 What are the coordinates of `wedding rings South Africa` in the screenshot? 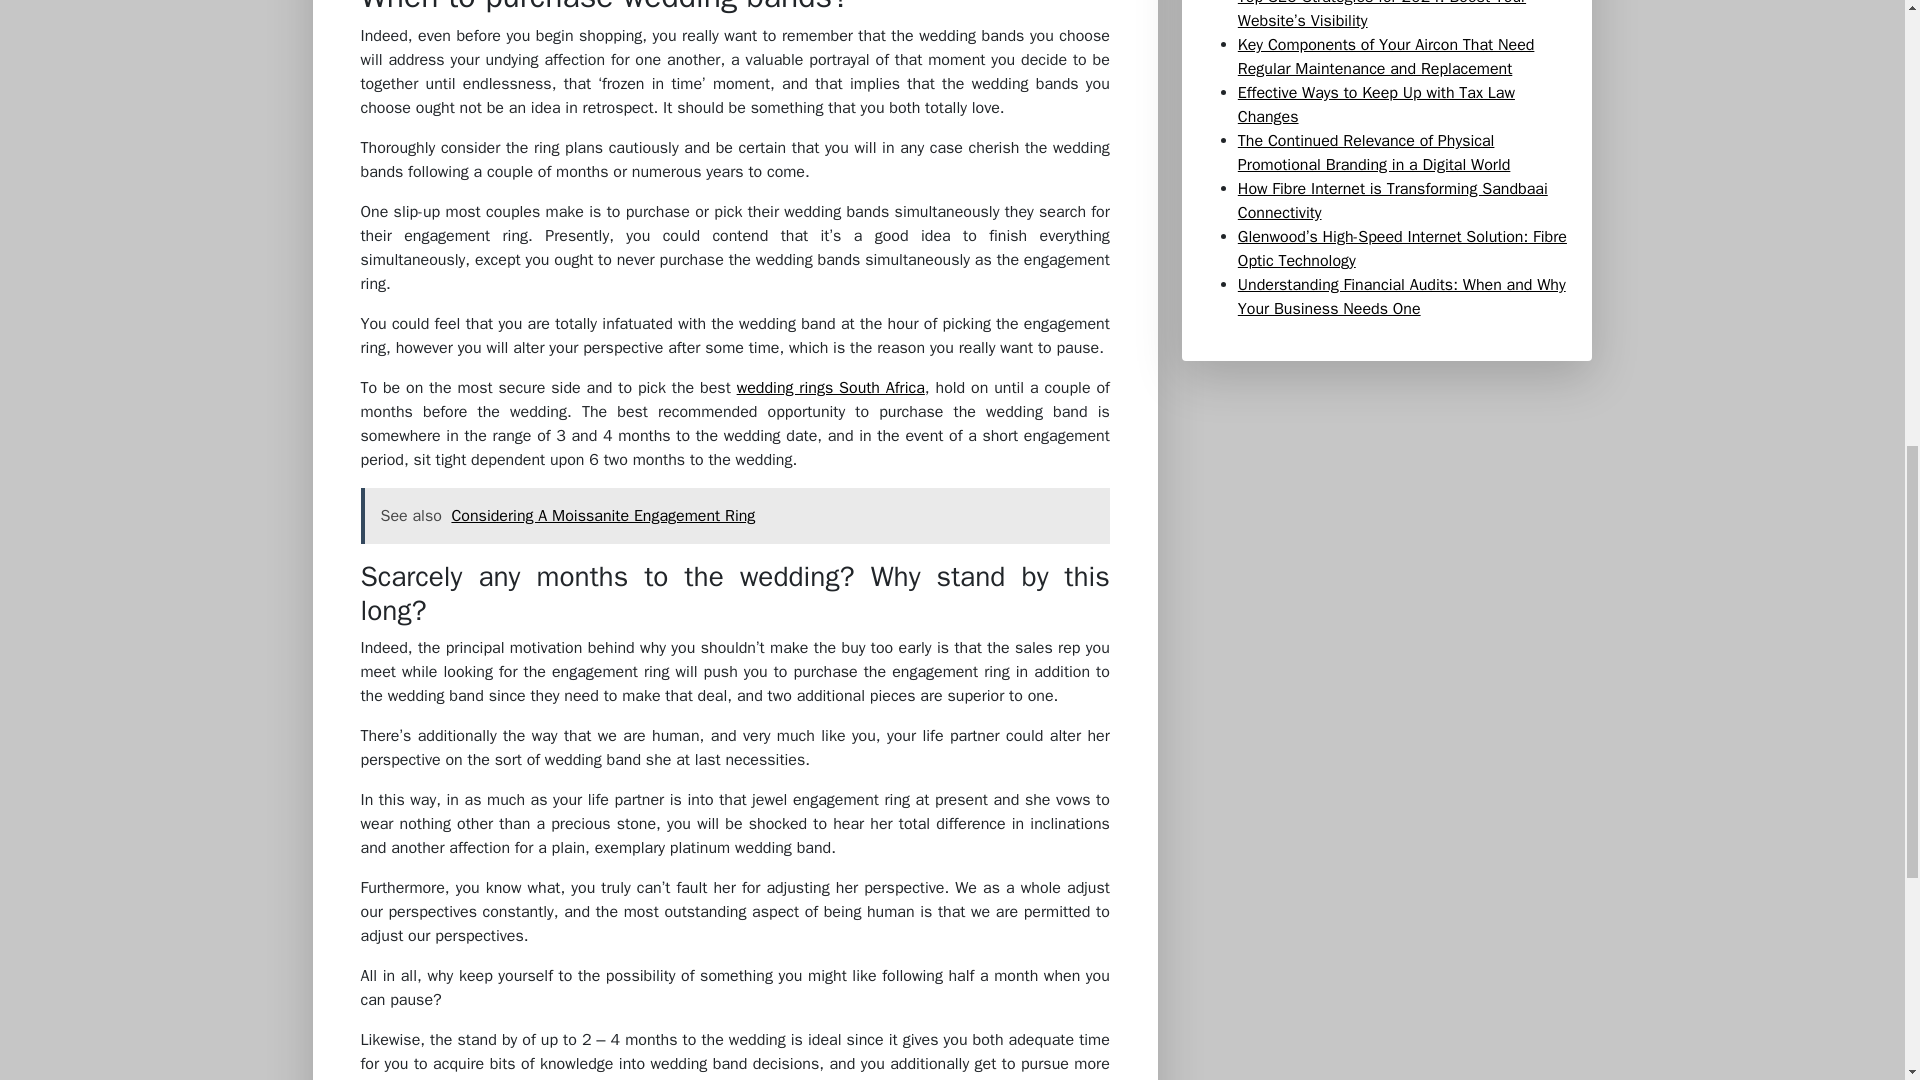 It's located at (831, 388).